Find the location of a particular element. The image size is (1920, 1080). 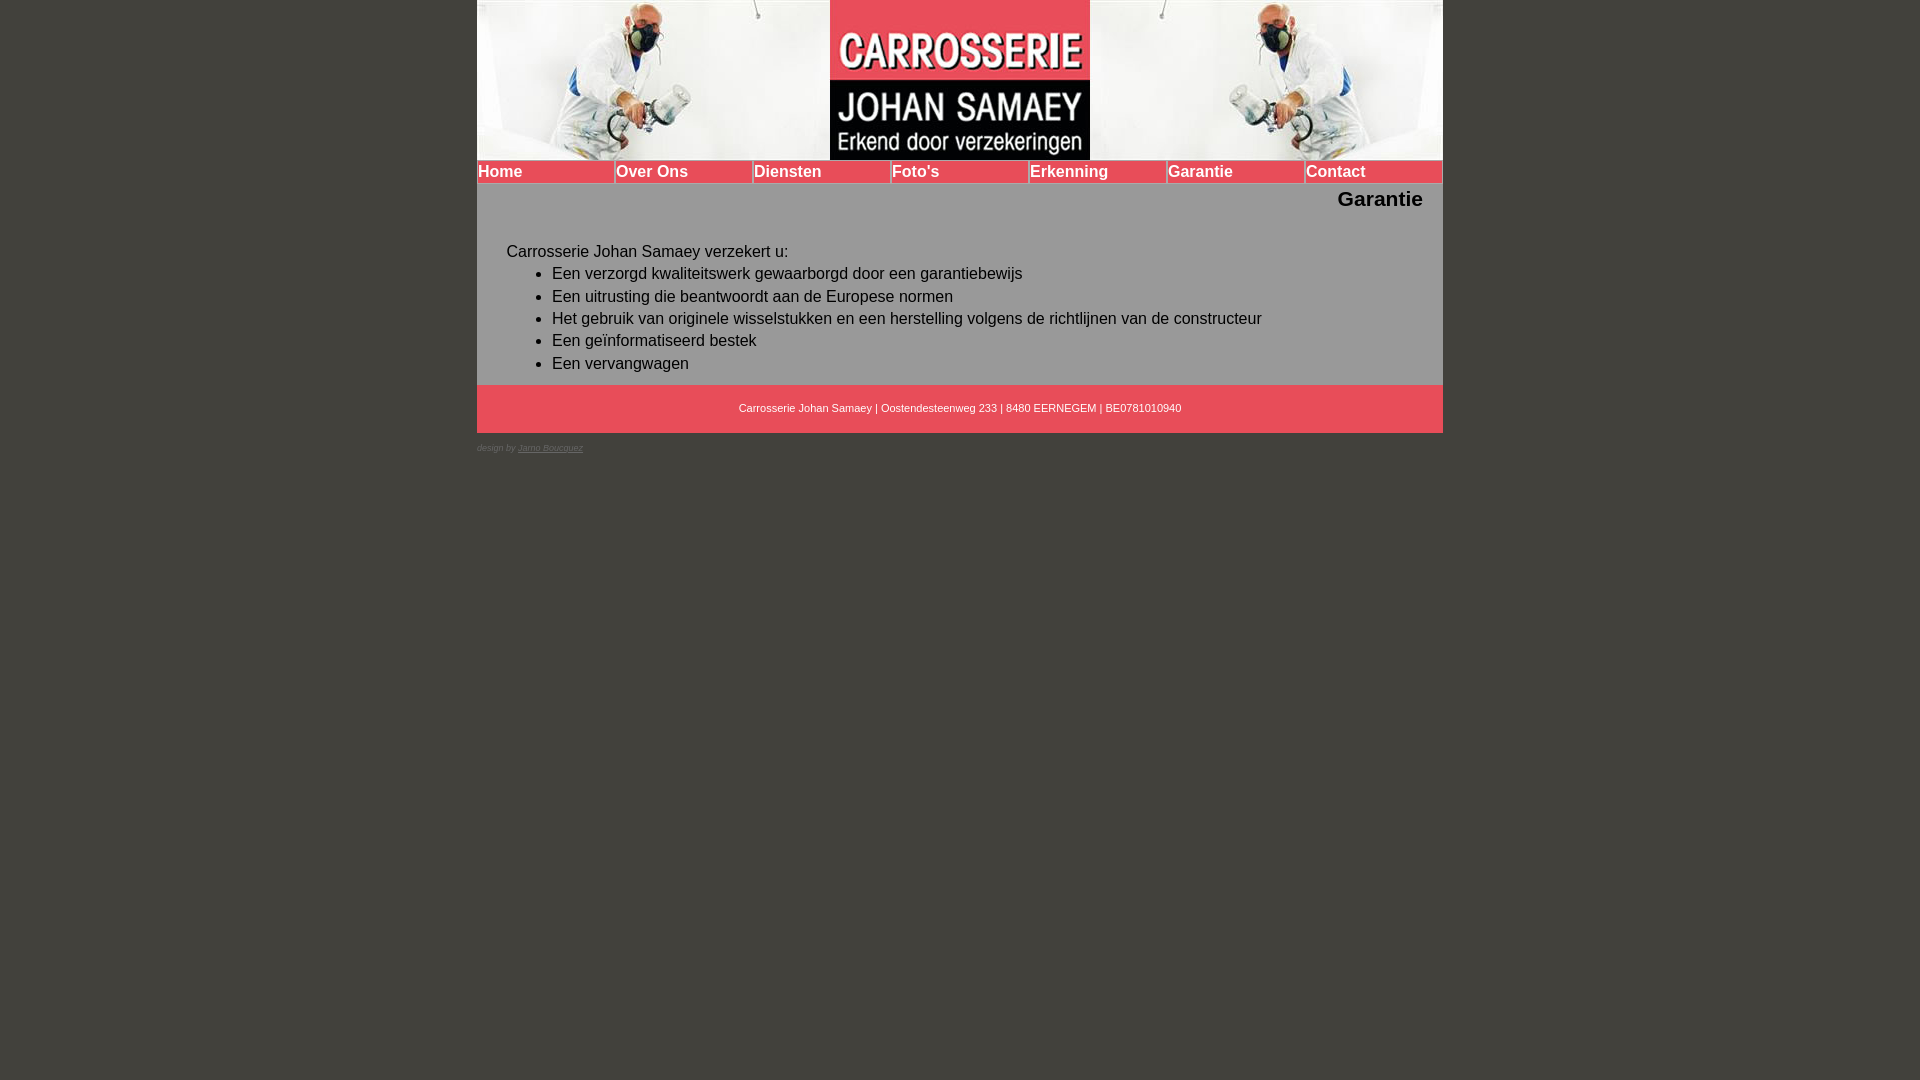

Over Ons is located at coordinates (684, 172).